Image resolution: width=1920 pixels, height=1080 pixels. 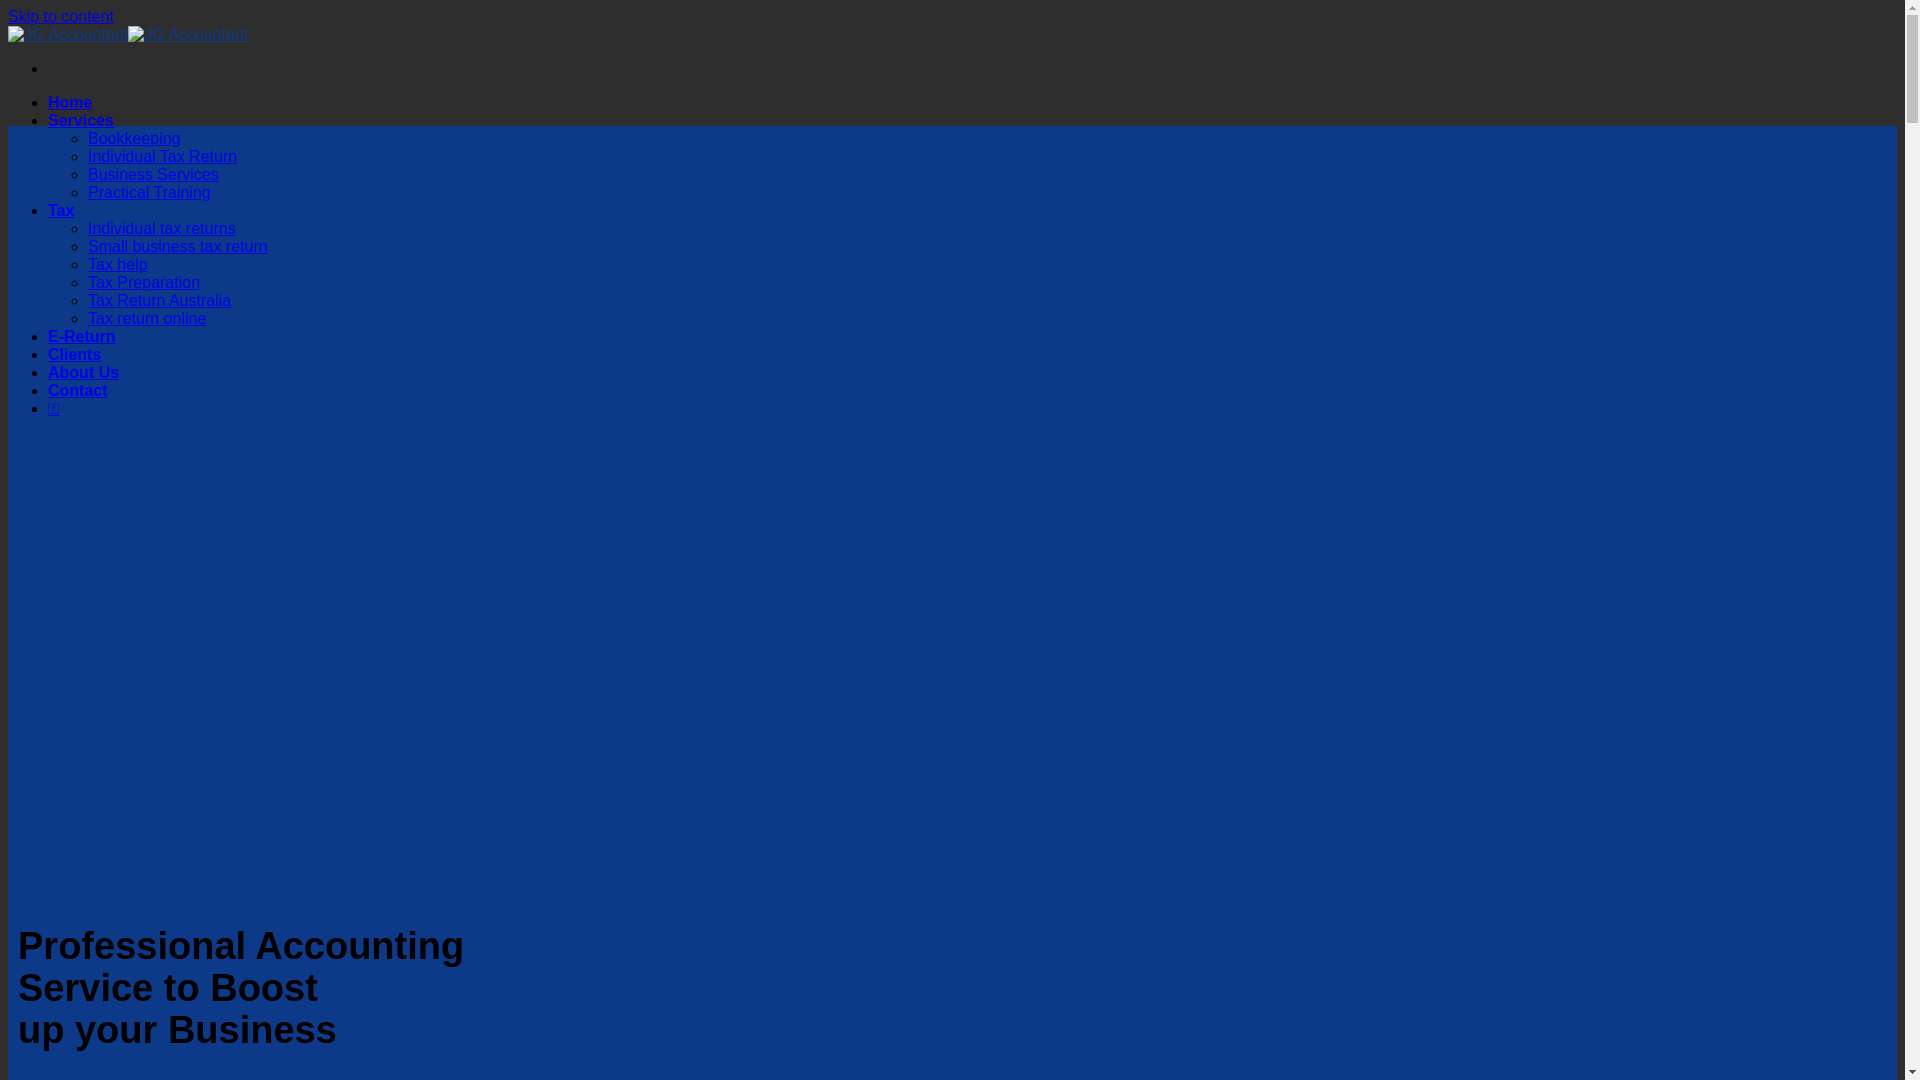 I want to click on Tax help, so click(x=118, y=264).